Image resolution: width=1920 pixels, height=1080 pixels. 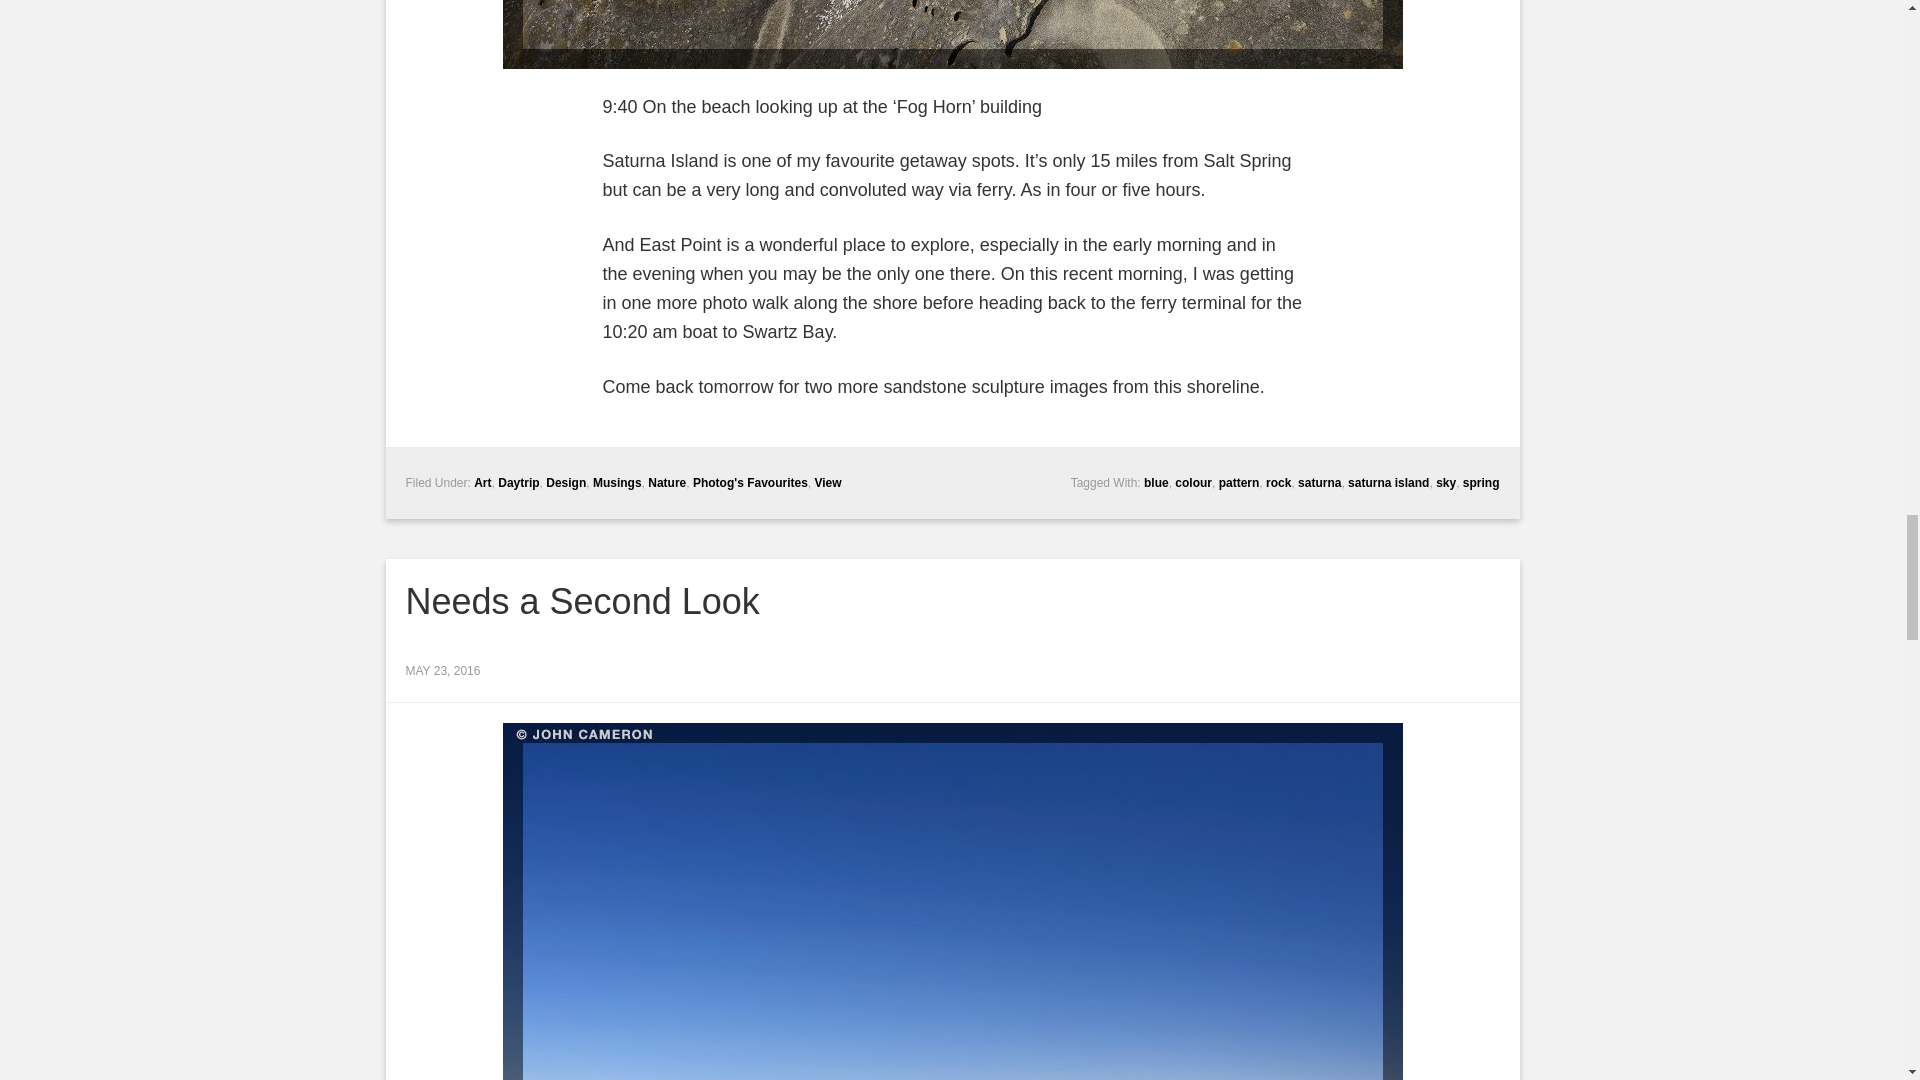 I want to click on colour, so click(x=1193, y=483).